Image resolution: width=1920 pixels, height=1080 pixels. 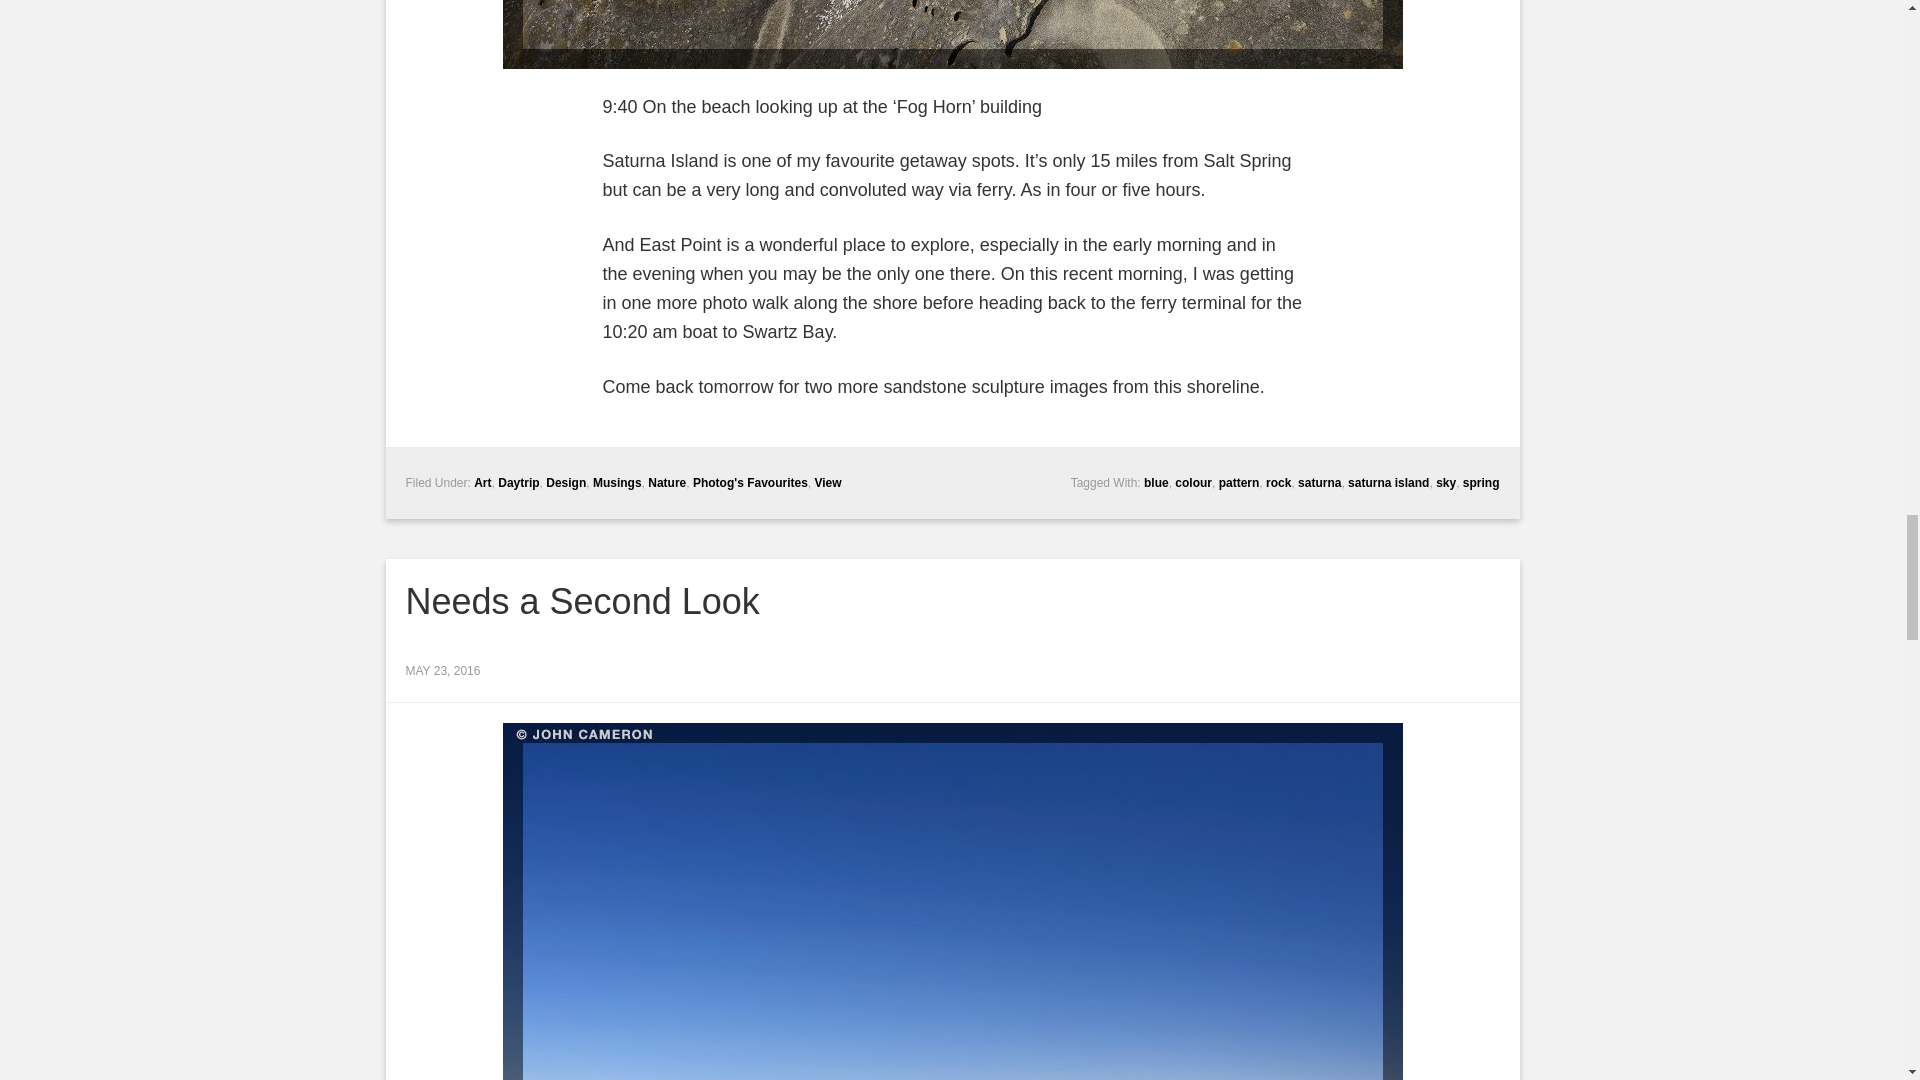 I want to click on colour, so click(x=1193, y=483).